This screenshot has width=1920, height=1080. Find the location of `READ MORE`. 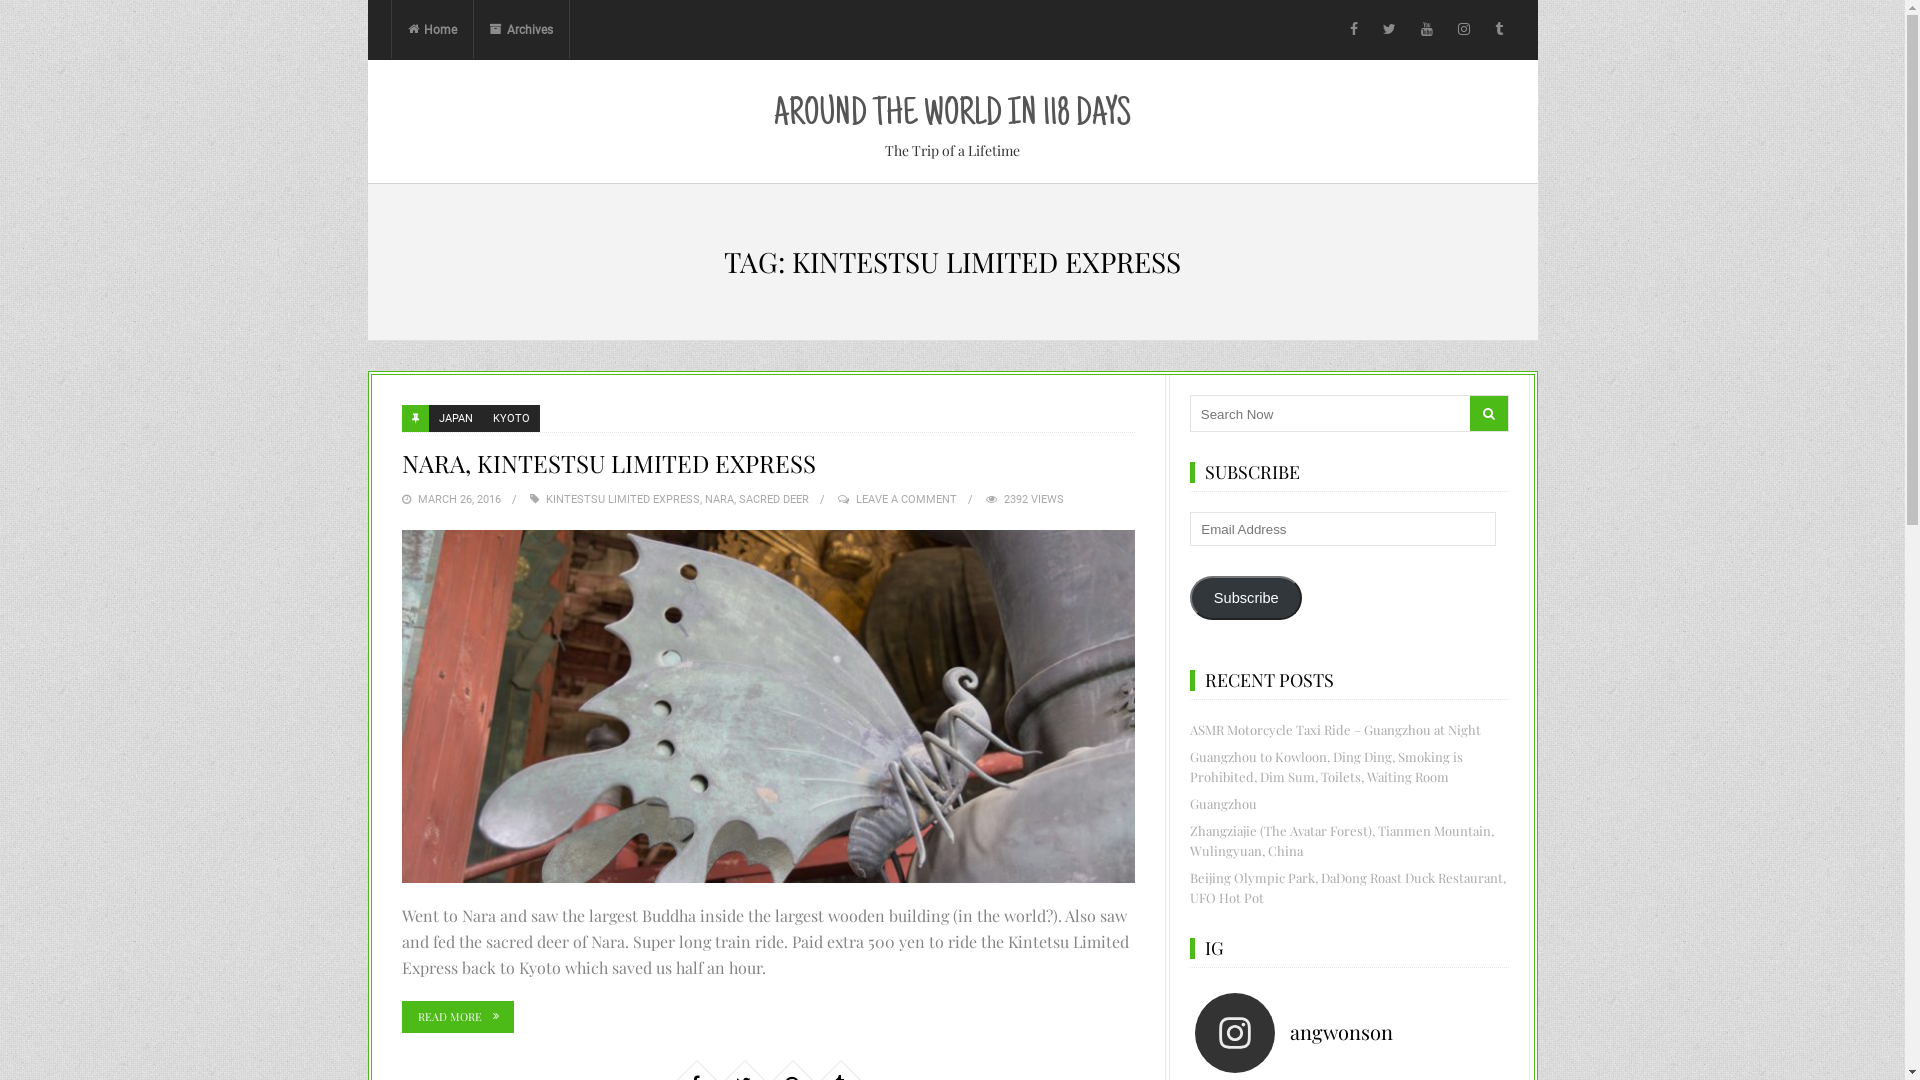

READ MORE is located at coordinates (458, 1017).